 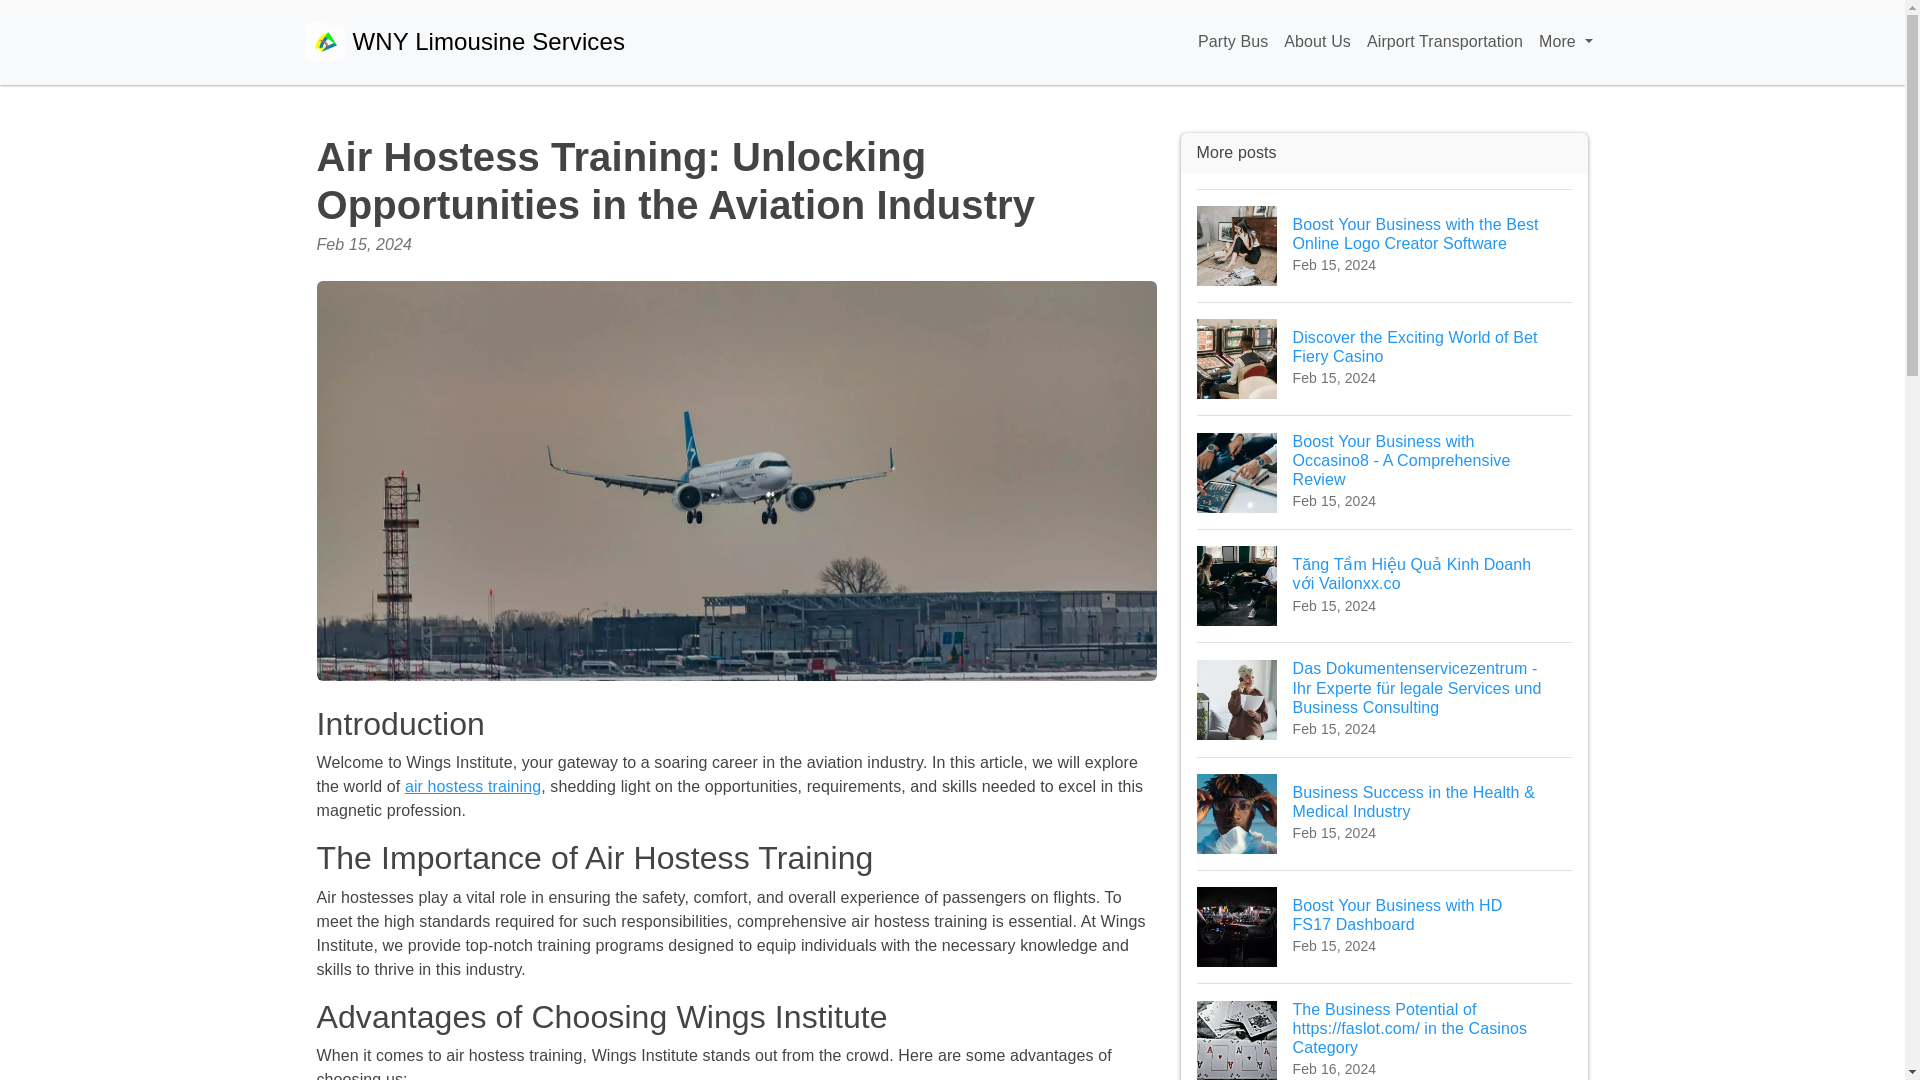 What do you see at coordinates (1444, 42) in the screenshot?
I see `Airport Transportation` at bounding box center [1444, 42].